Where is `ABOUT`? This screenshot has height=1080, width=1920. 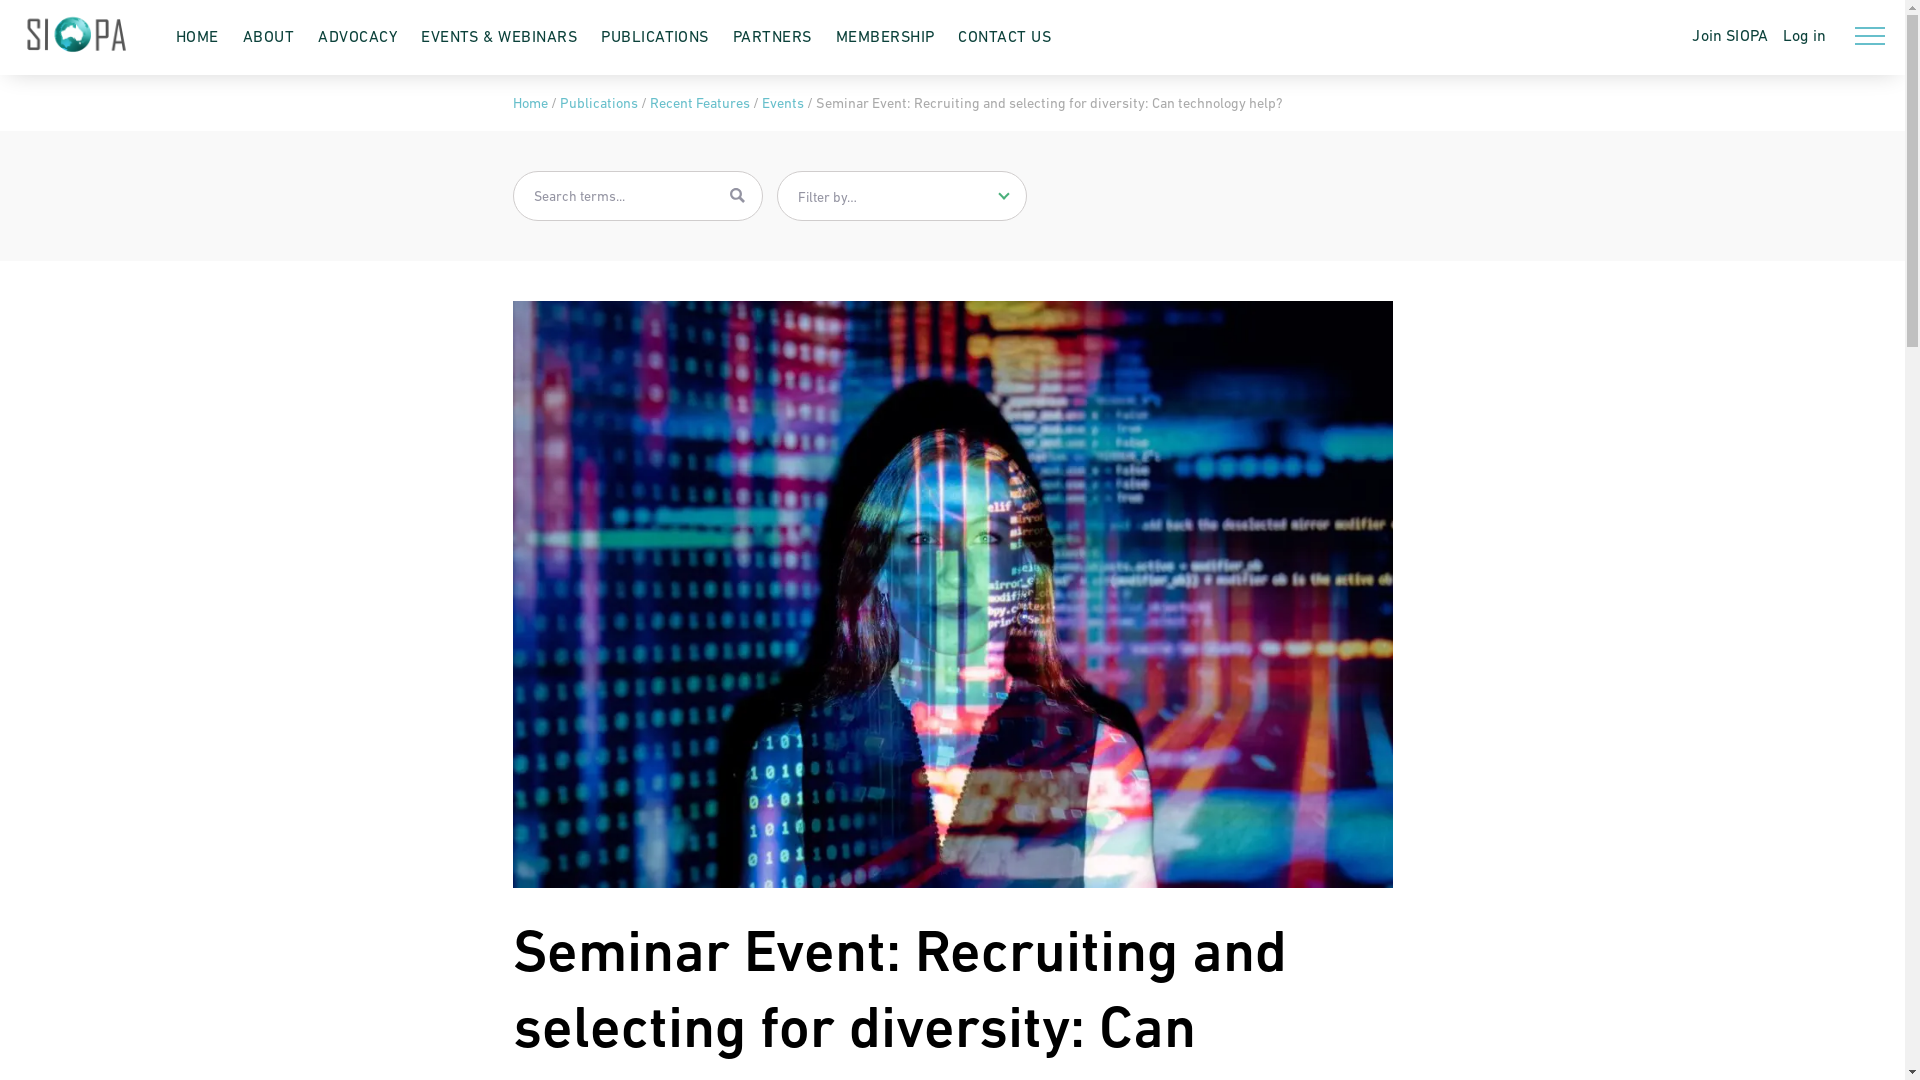
ABOUT is located at coordinates (268, 36).